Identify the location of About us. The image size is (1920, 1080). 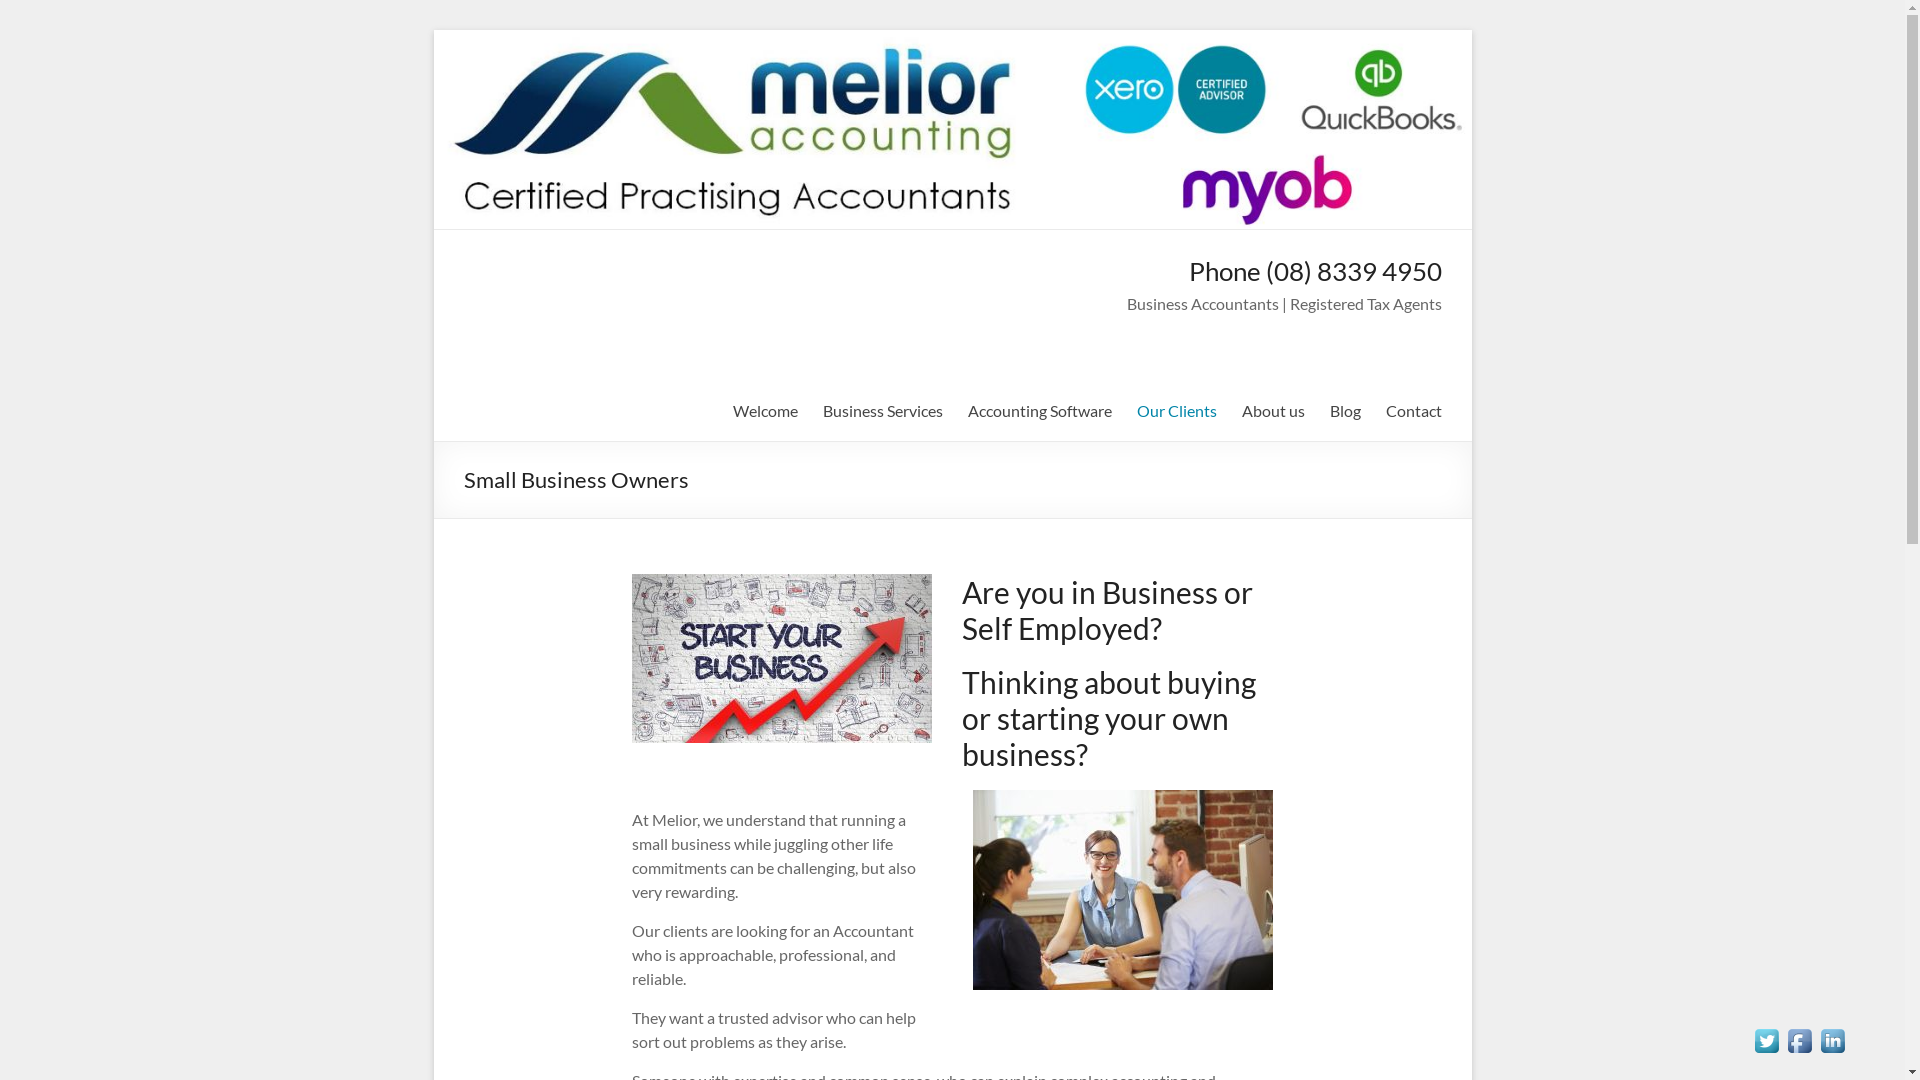
(1274, 411).